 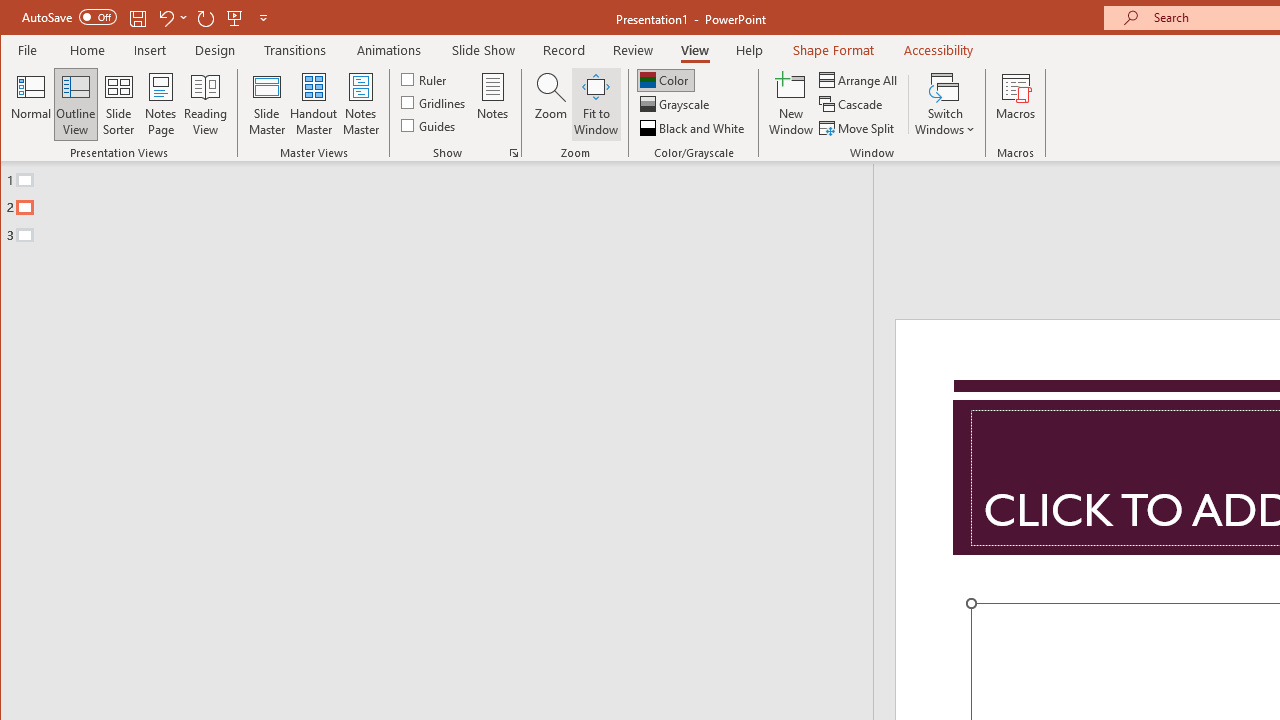 What do you see at coordinates (1016, 104) in the screenshot?
I see `Macros` at bounding box center [1016, 104].